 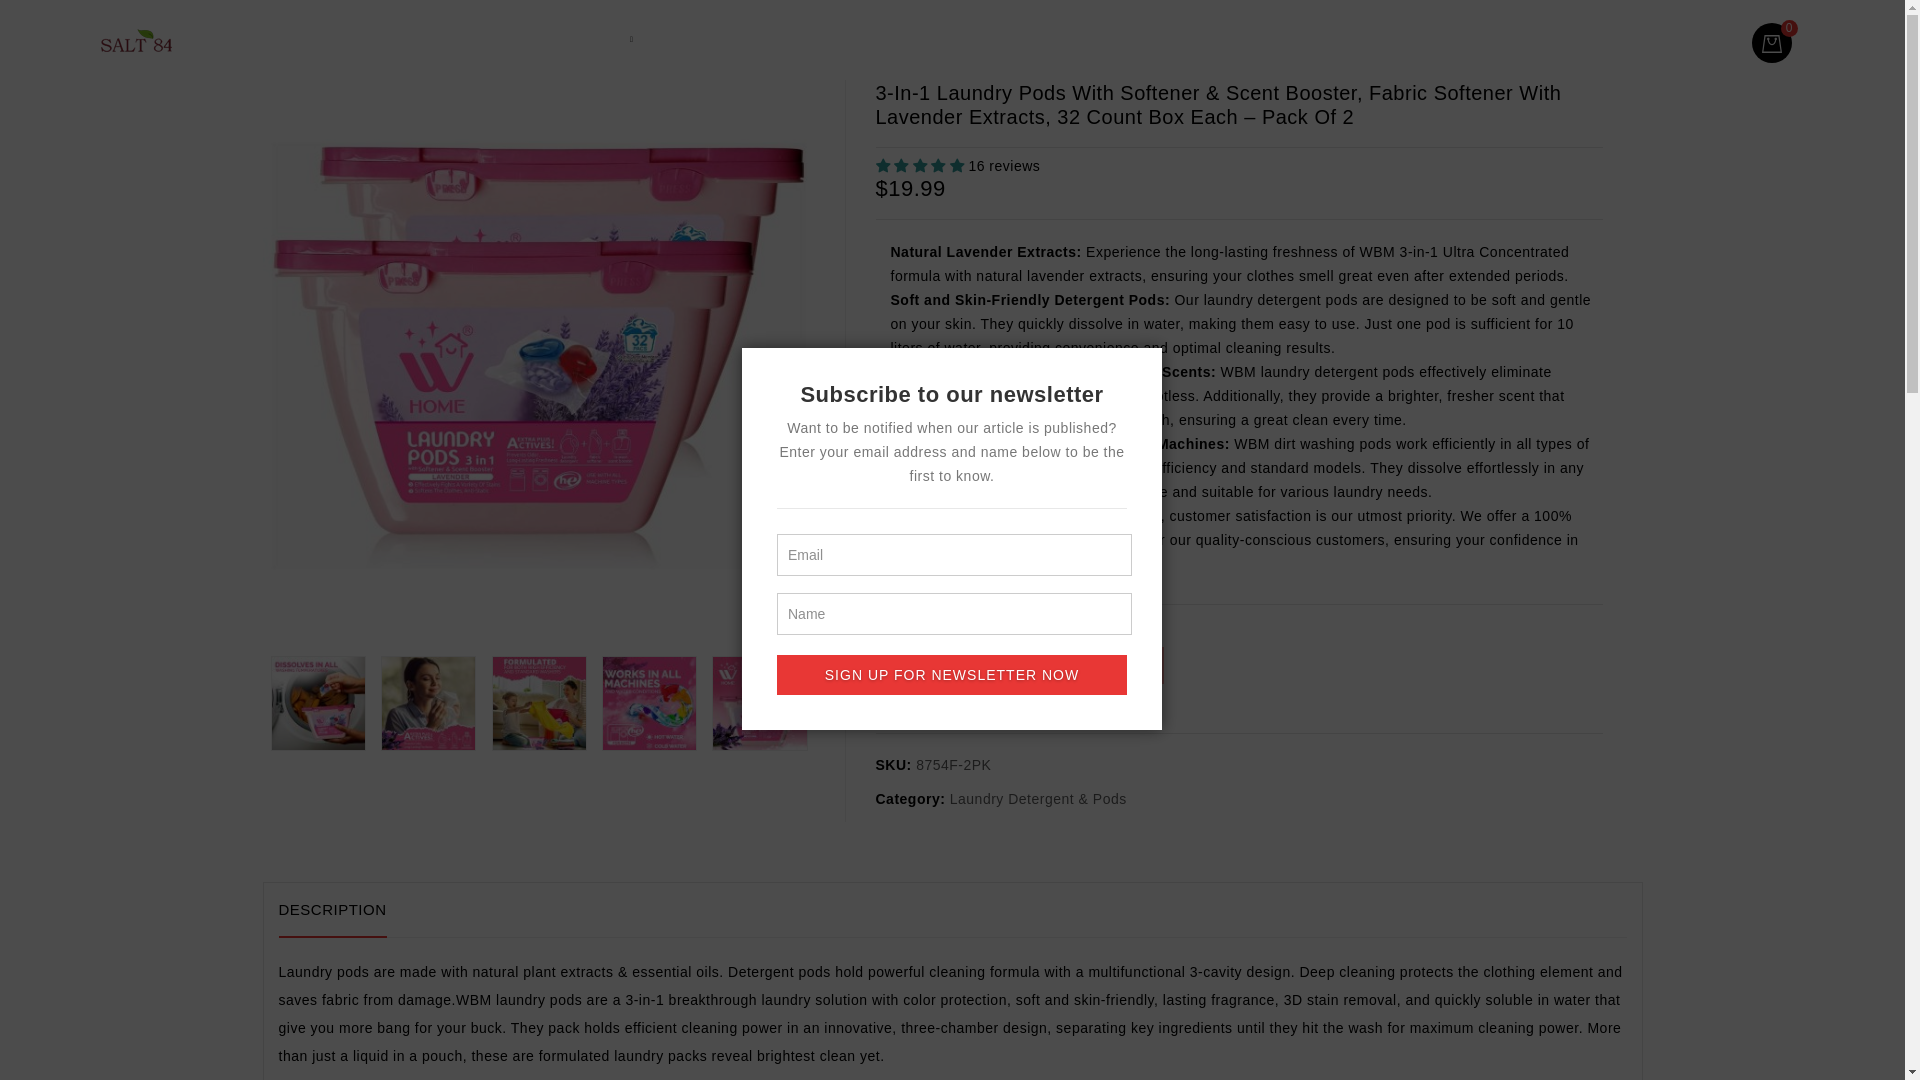 What do you see at coordinates (954, 554) in the screenshot?
I see `Email` at bounding box center [954, 554].